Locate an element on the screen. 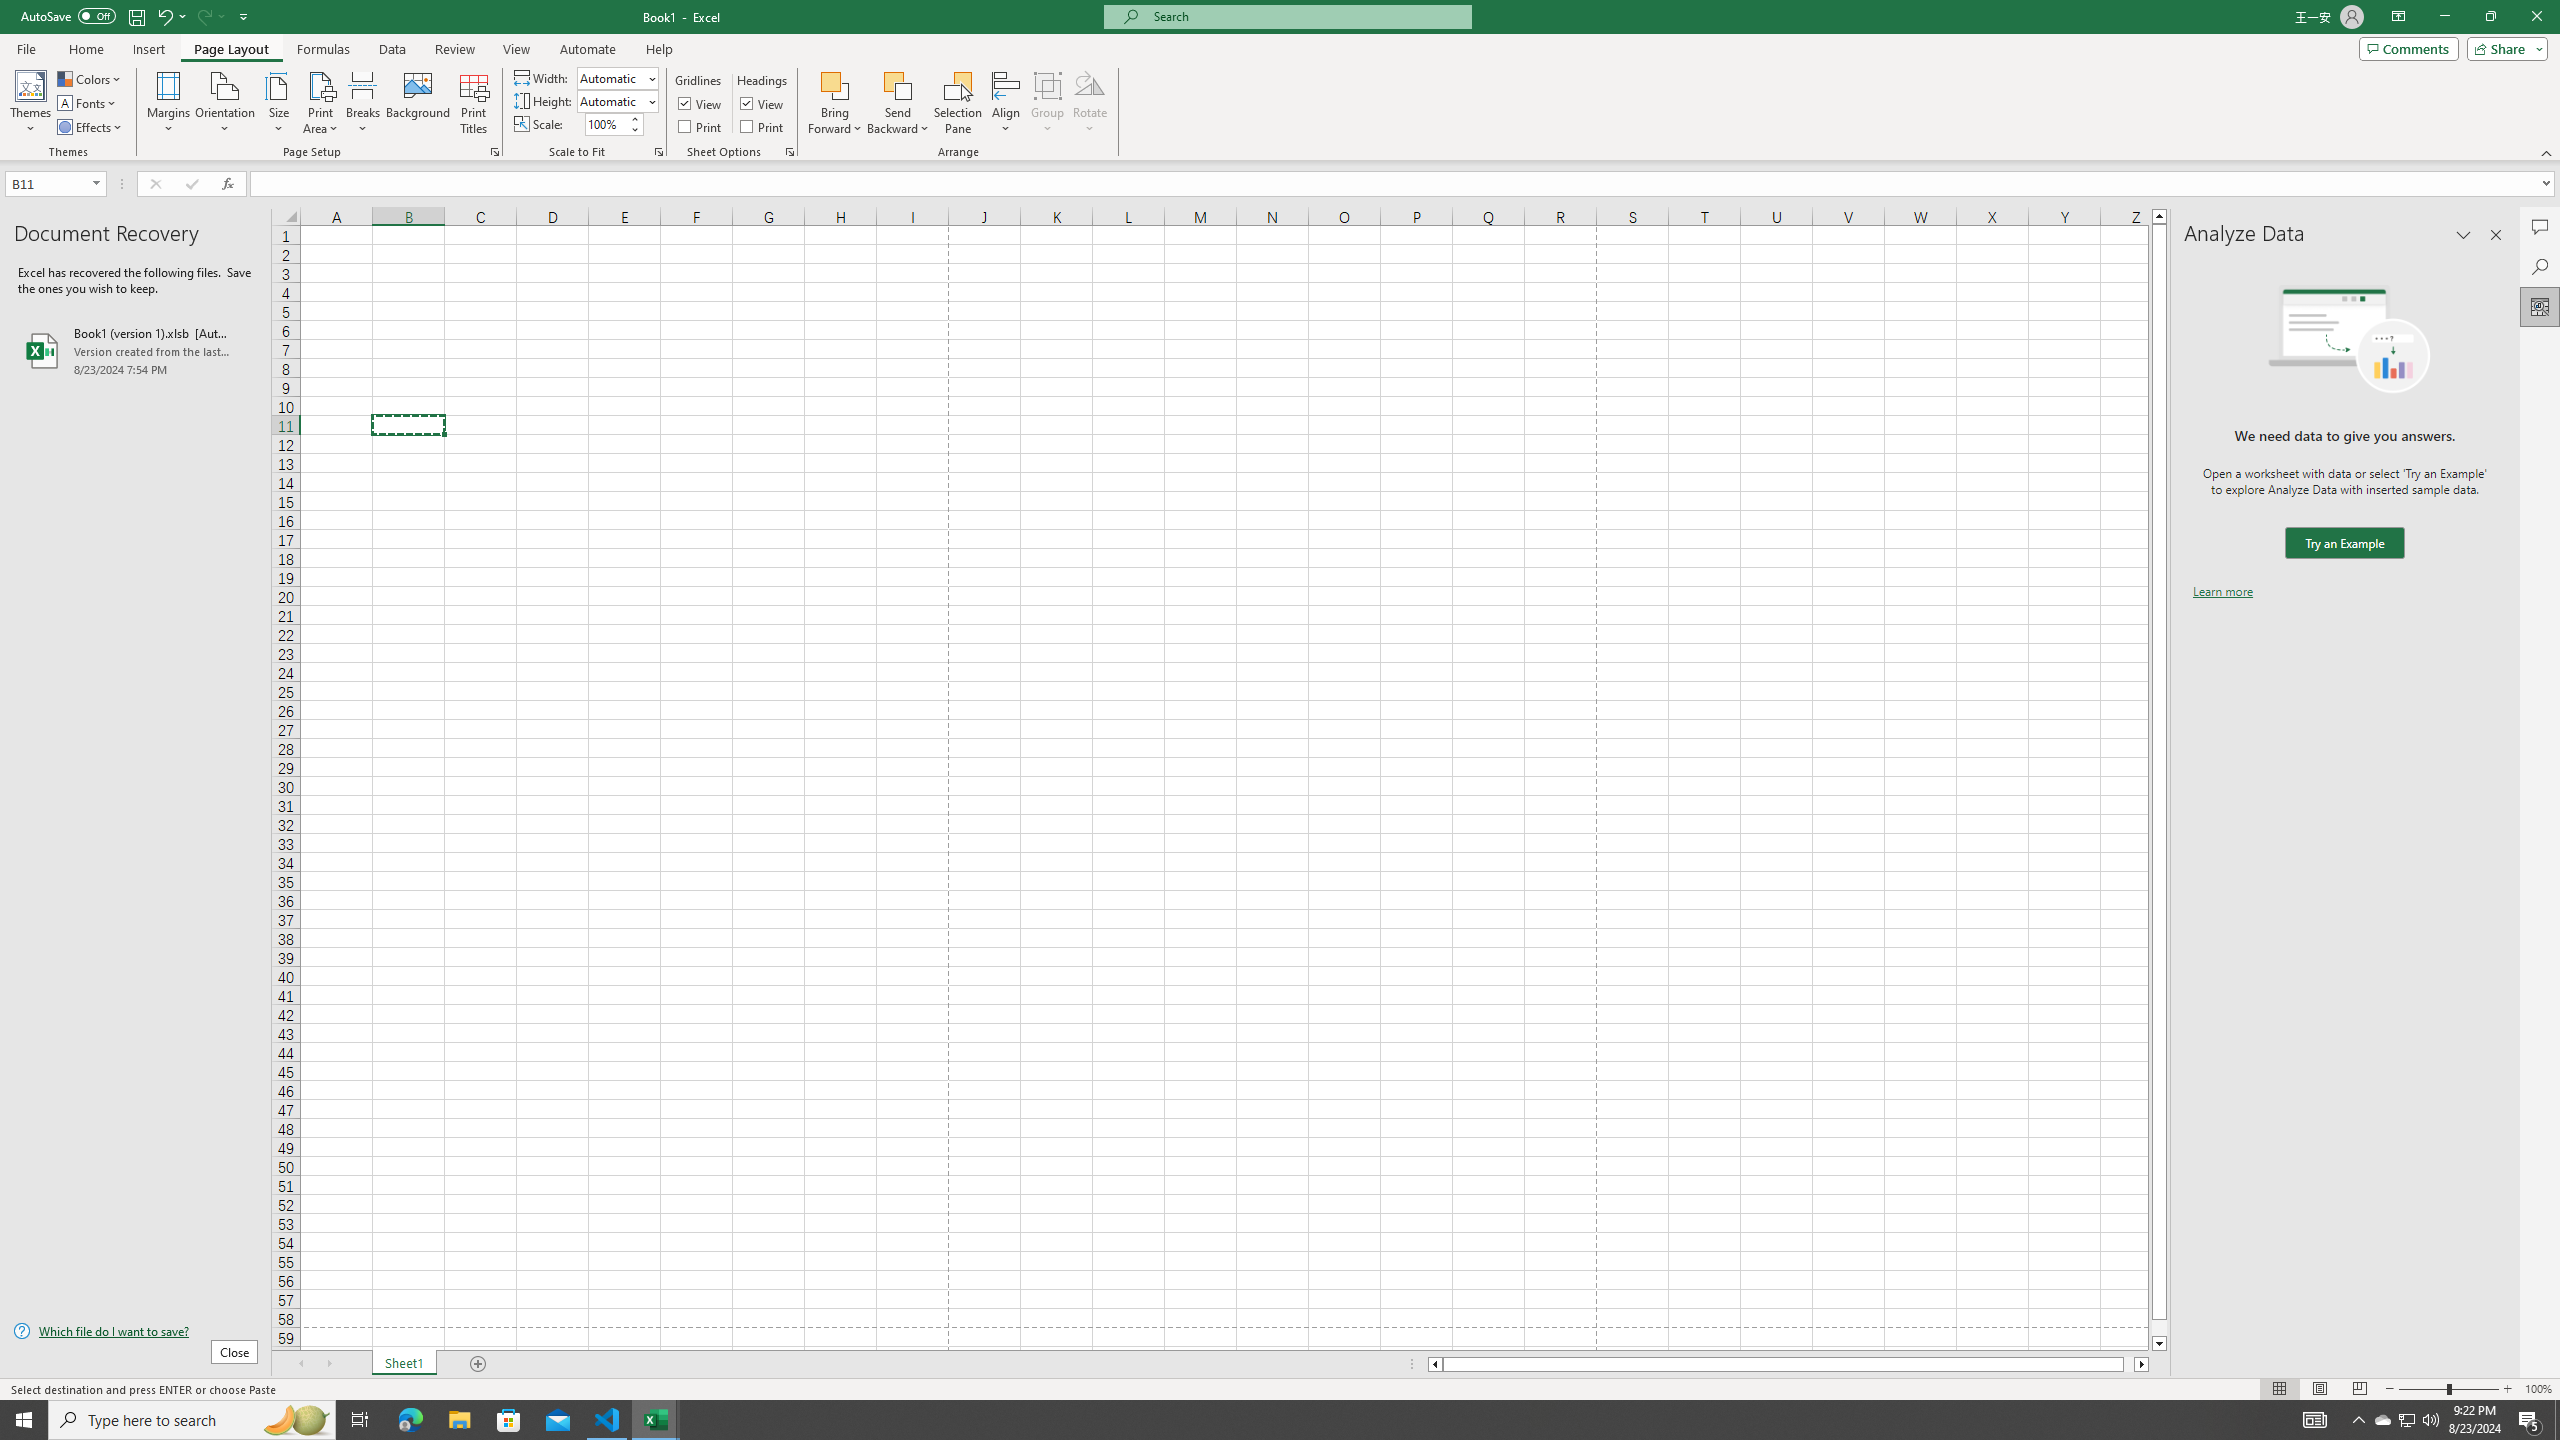 This screenshot has width=2560, height=1440. Page down is located at coordinates (2159, 1328).